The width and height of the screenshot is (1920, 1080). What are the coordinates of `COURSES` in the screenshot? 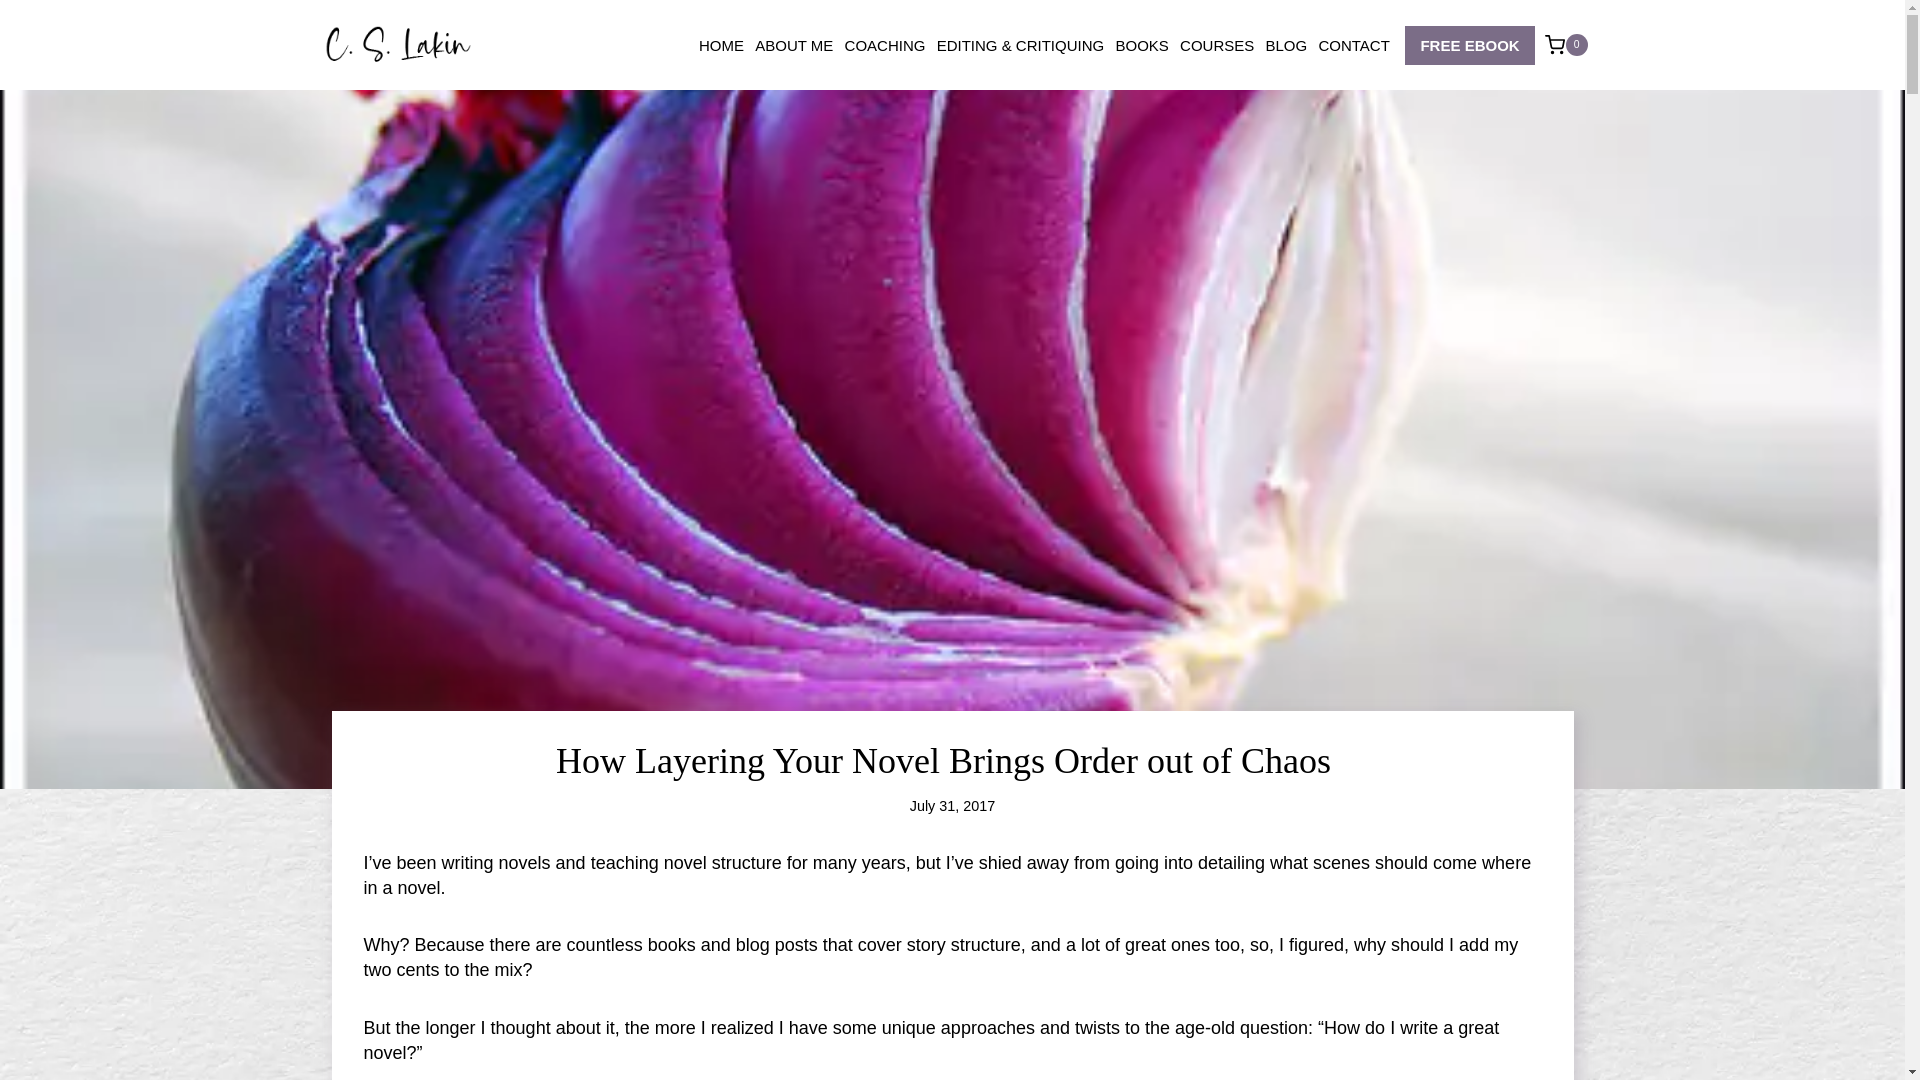 It's located at (1216, 45).